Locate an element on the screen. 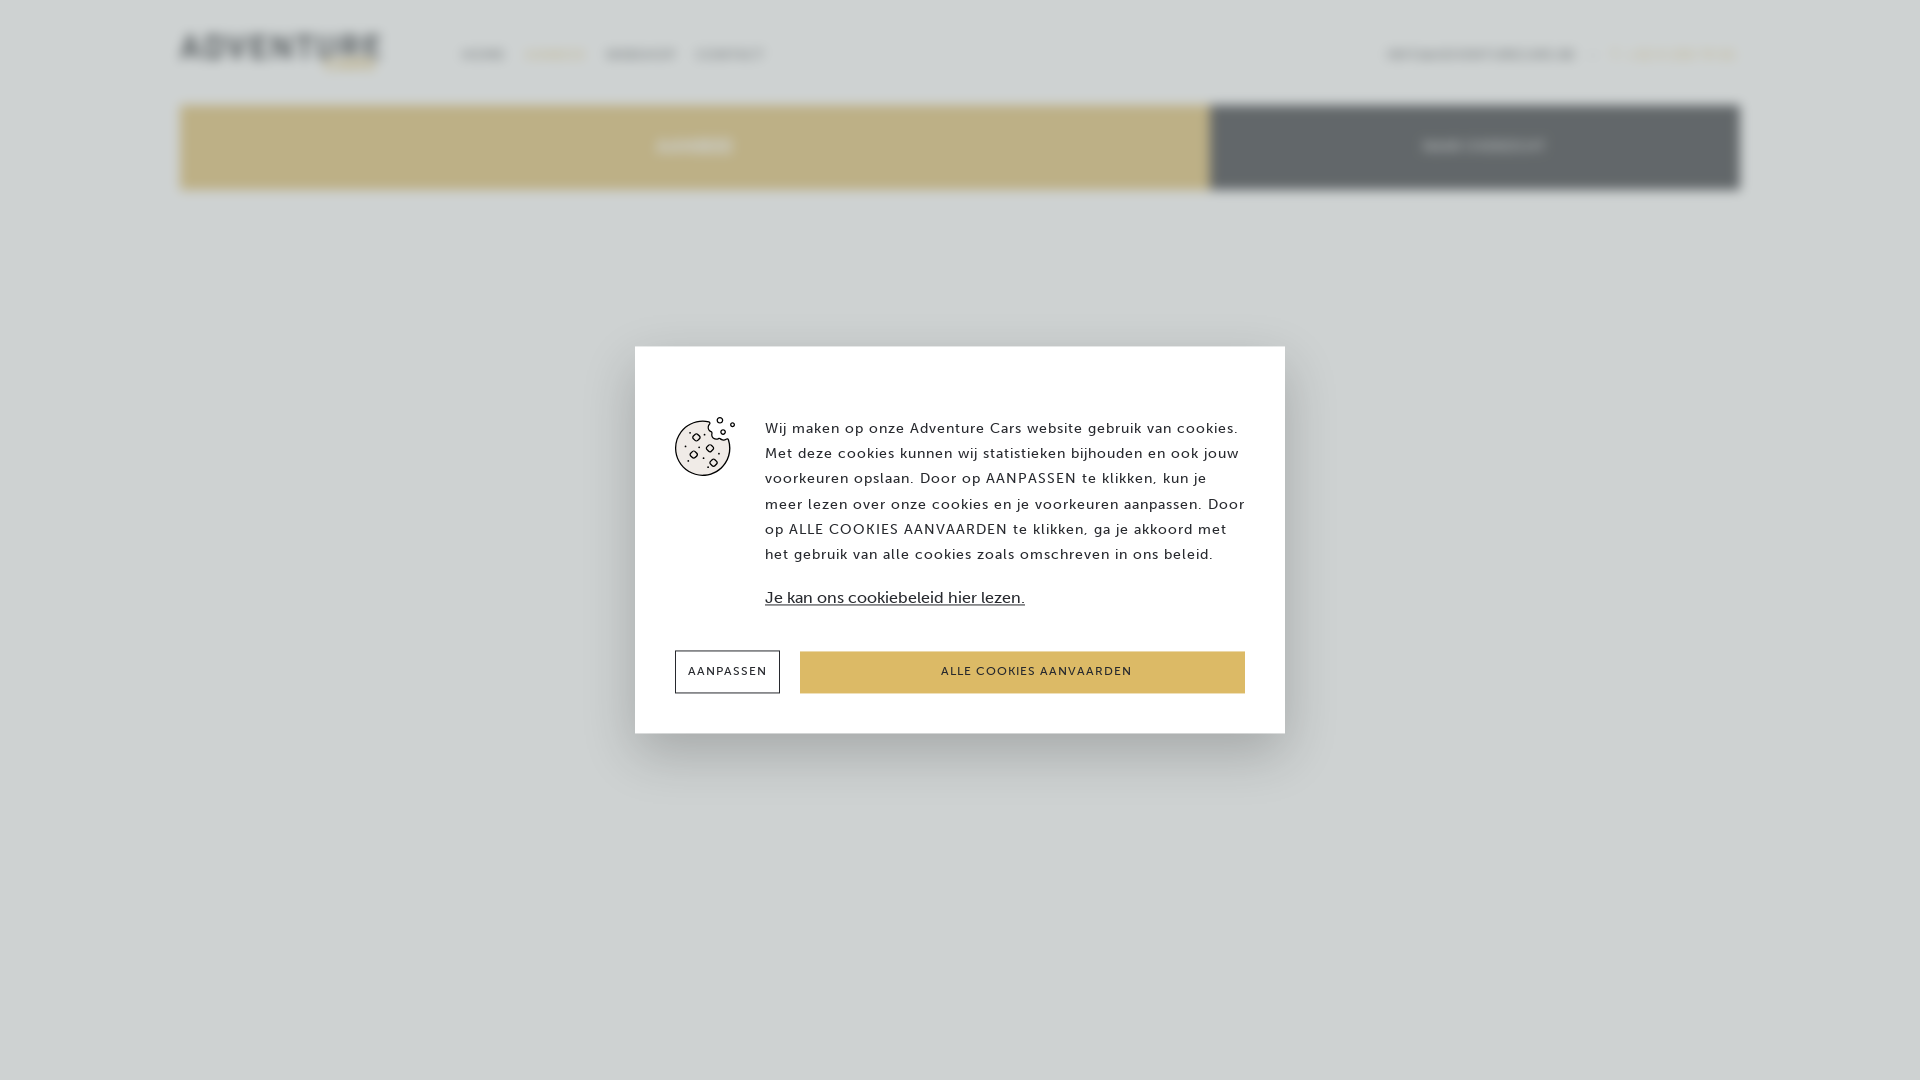 The image size is (1920, 1080). WEBSHOP is located at coordinates (641, 53).